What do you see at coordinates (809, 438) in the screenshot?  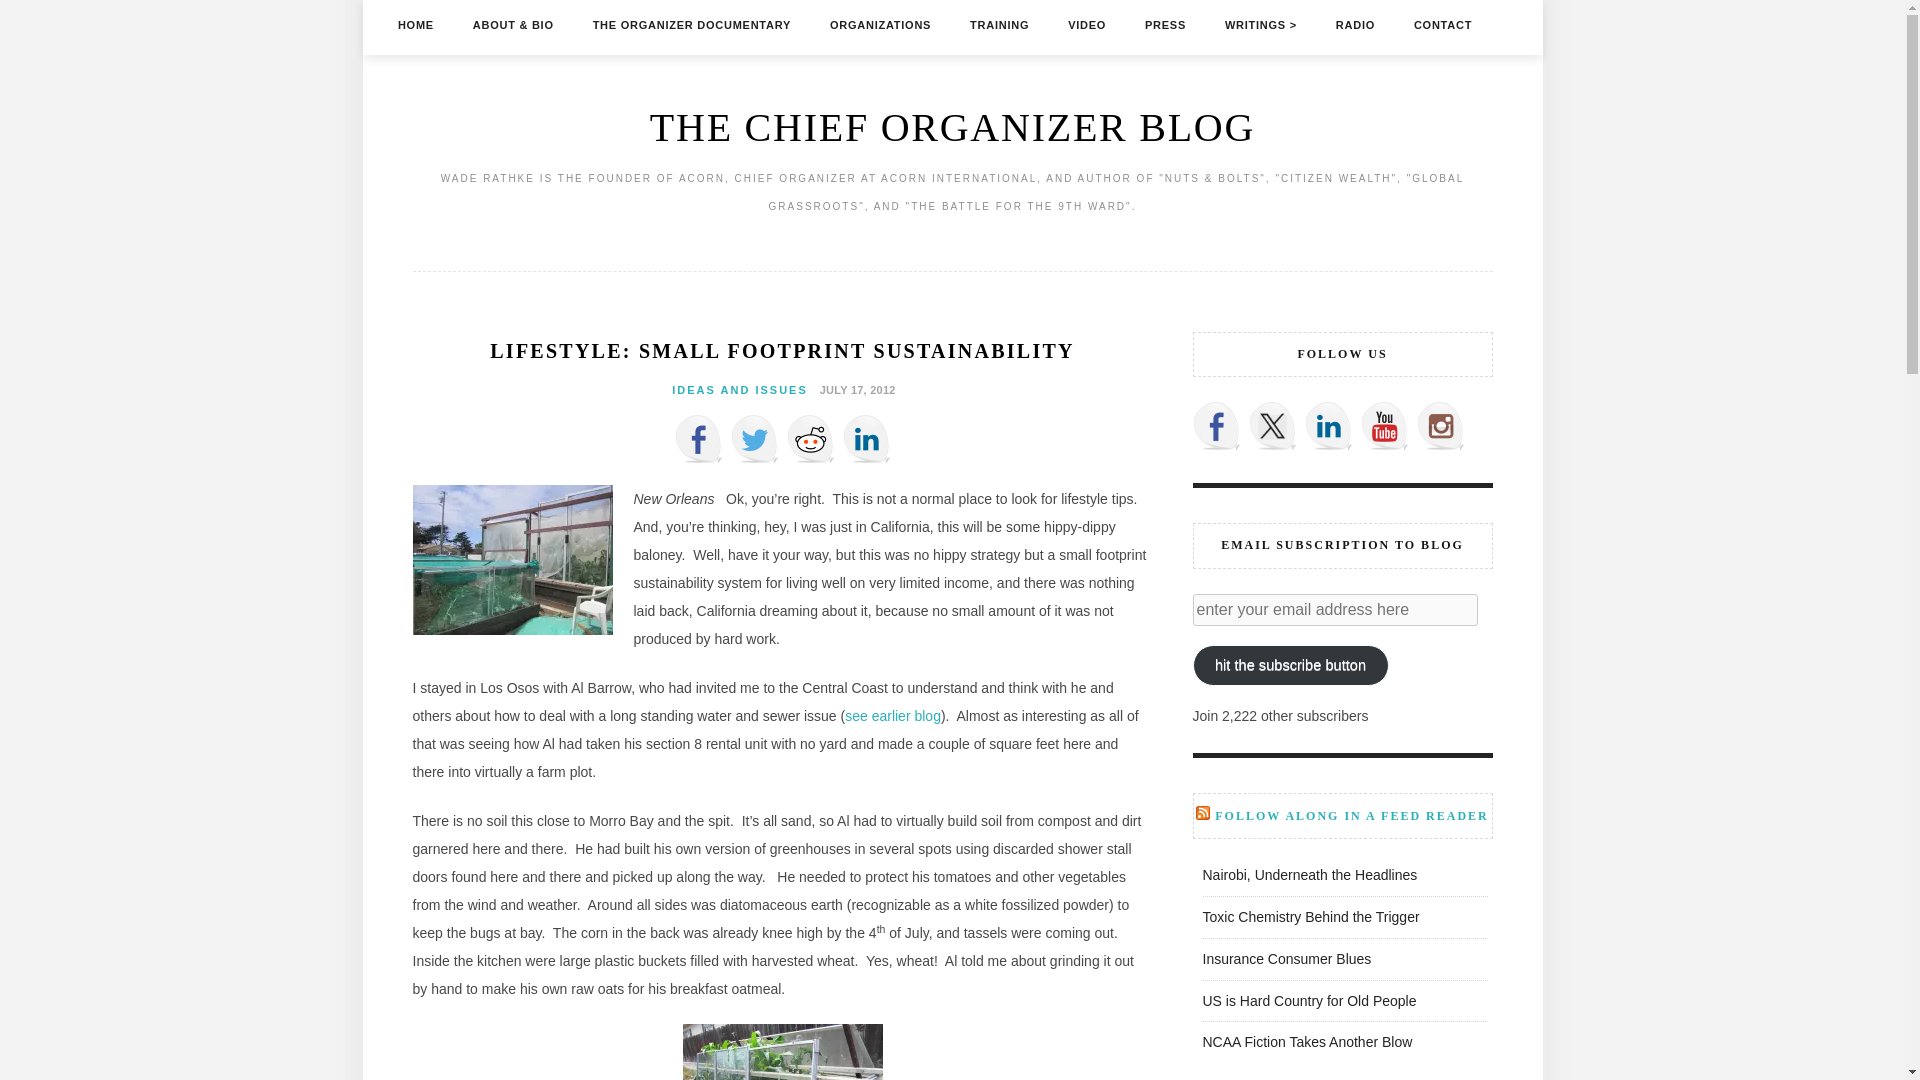 I see `Share on Reddit` at bounding box center [809, 438].